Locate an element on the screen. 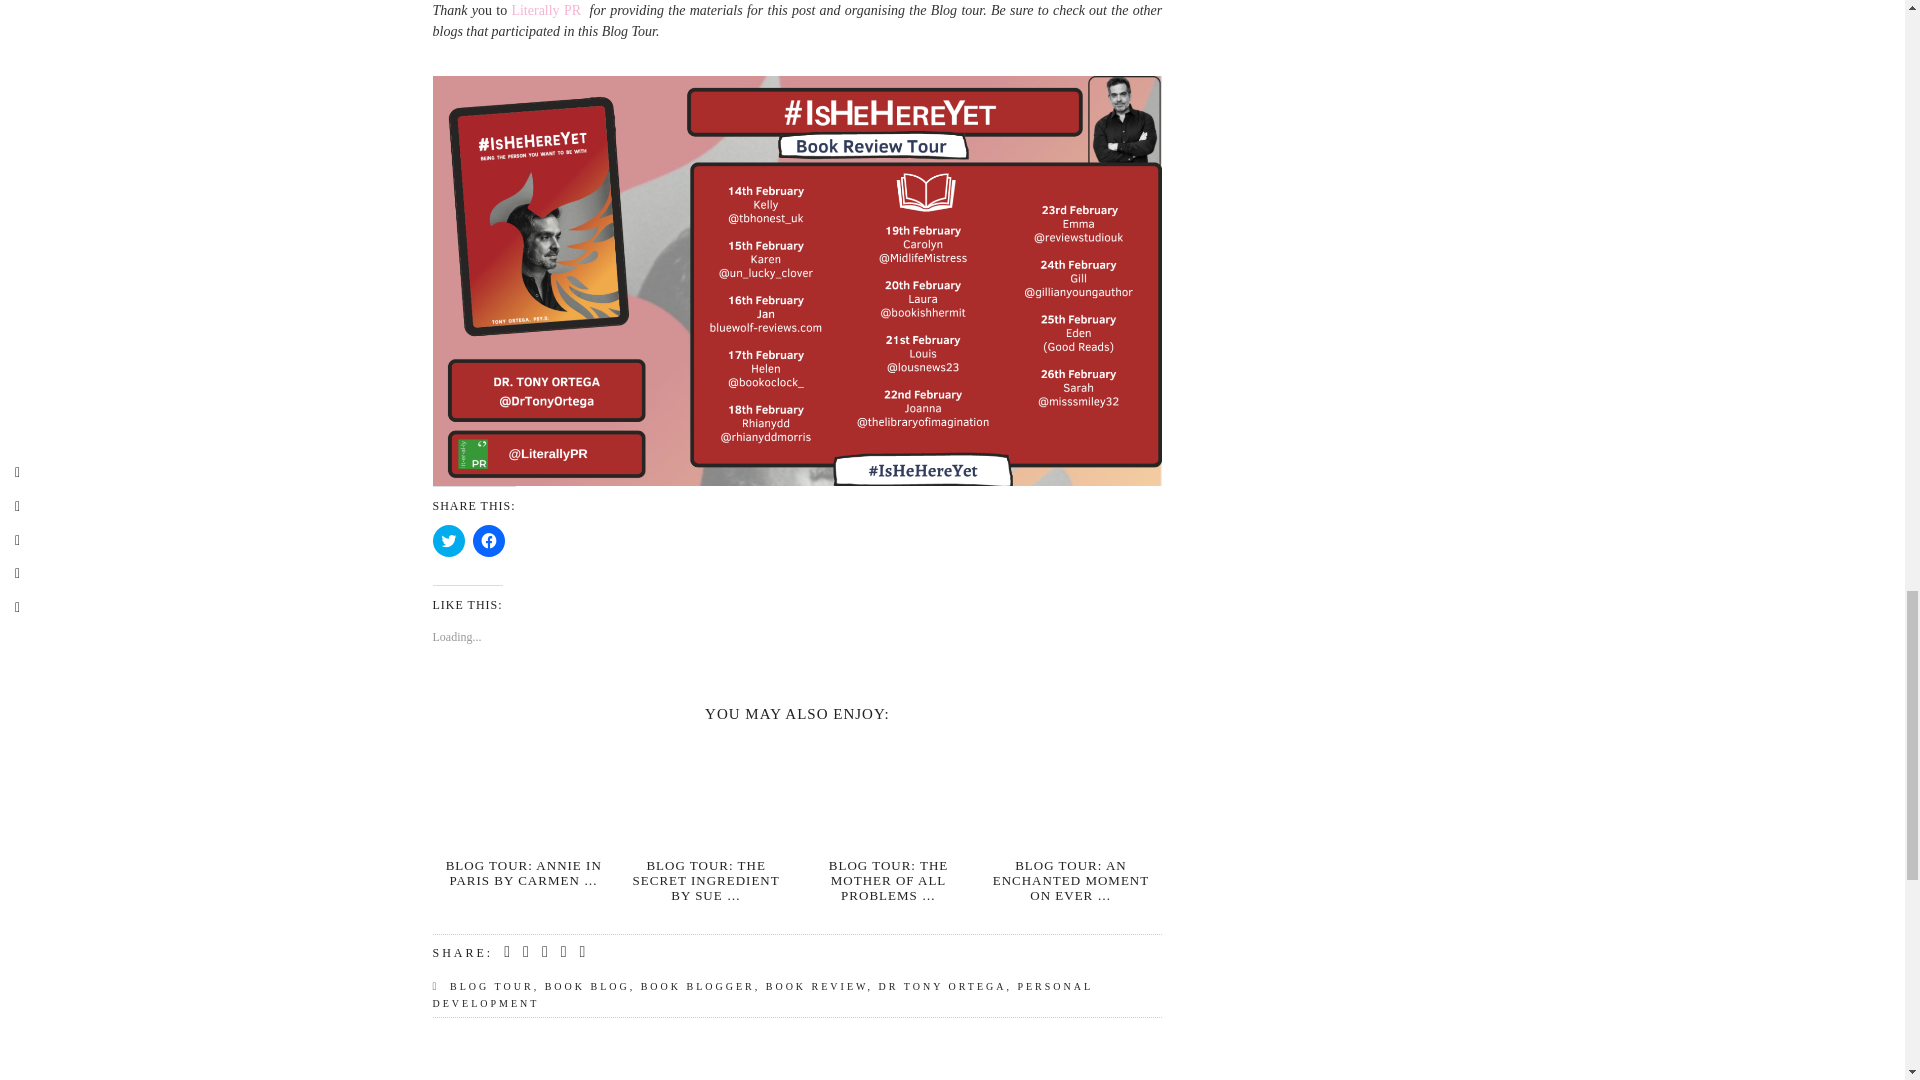 Image resolution: width=1920 pixels, height=1080 pixels. Literally PR is located at coordinates (546, 10).